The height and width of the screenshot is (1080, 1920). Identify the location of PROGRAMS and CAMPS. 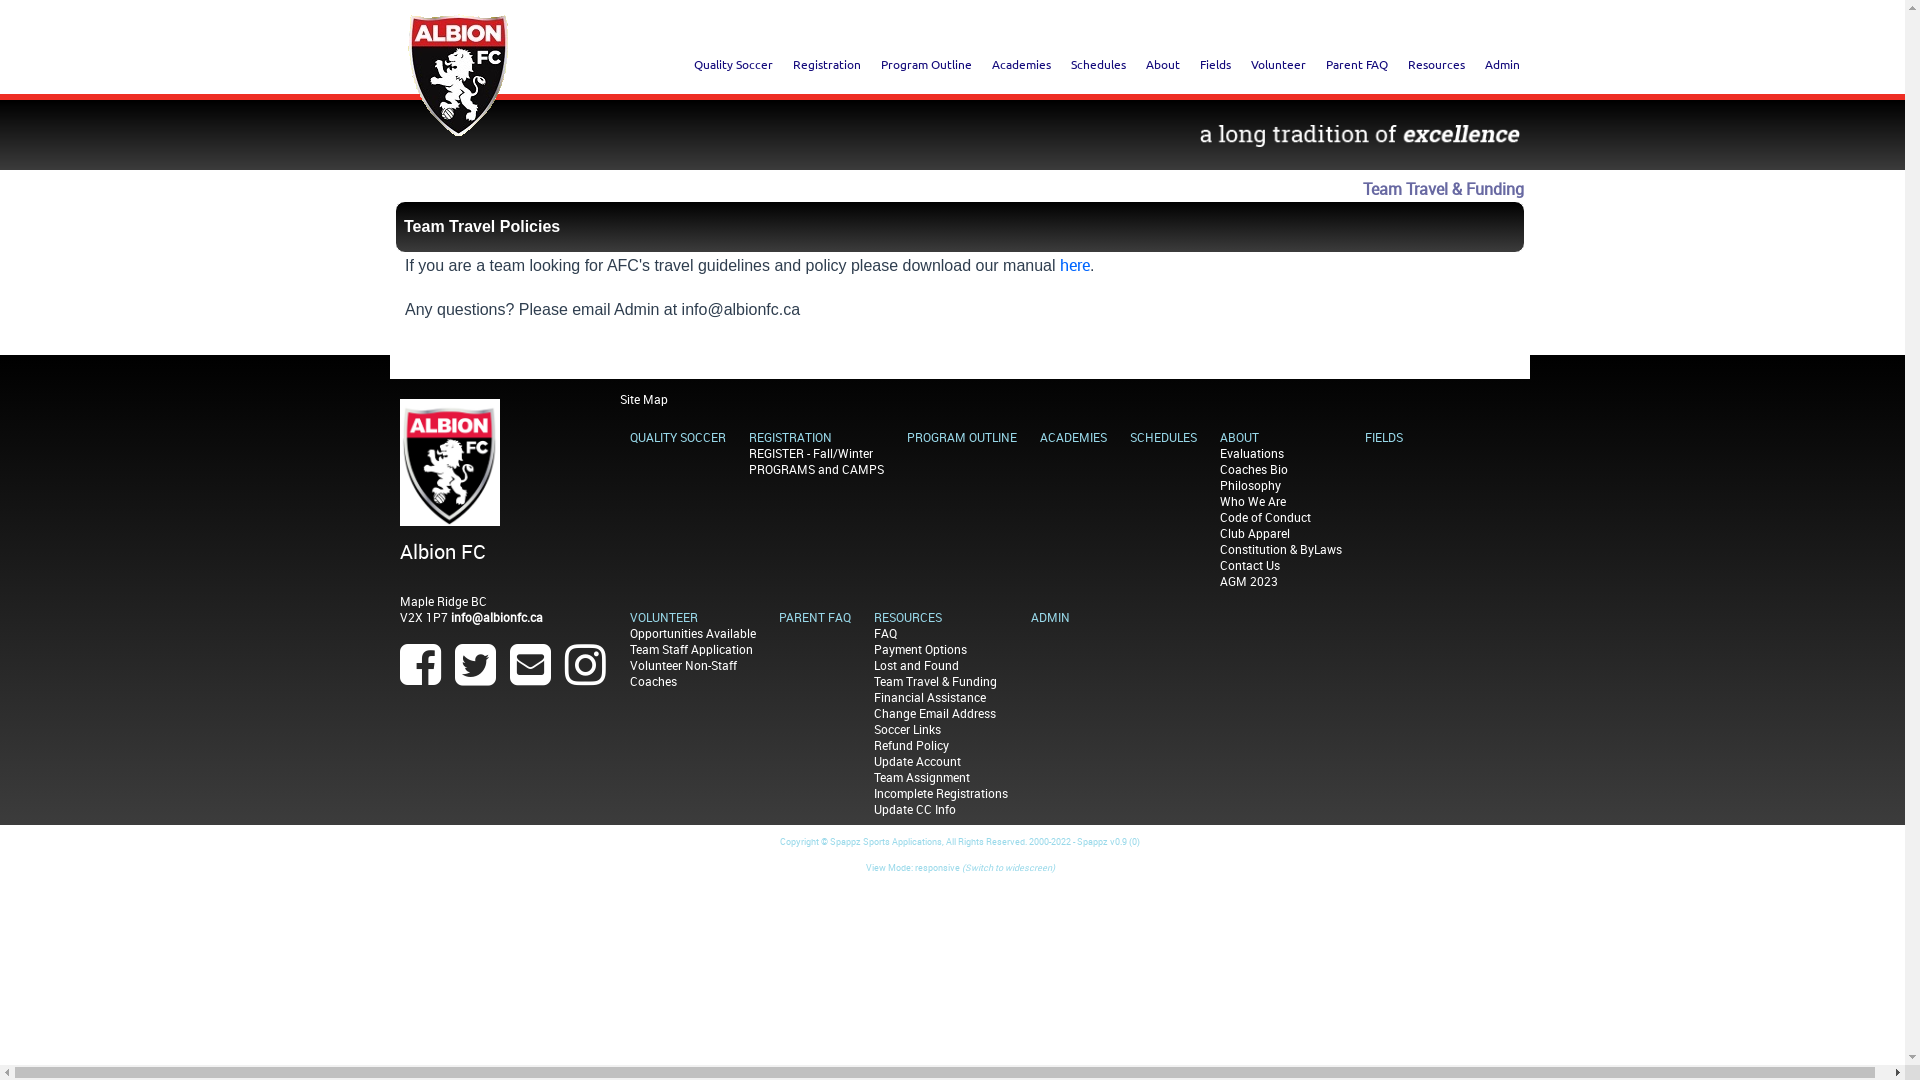
(816, 469).